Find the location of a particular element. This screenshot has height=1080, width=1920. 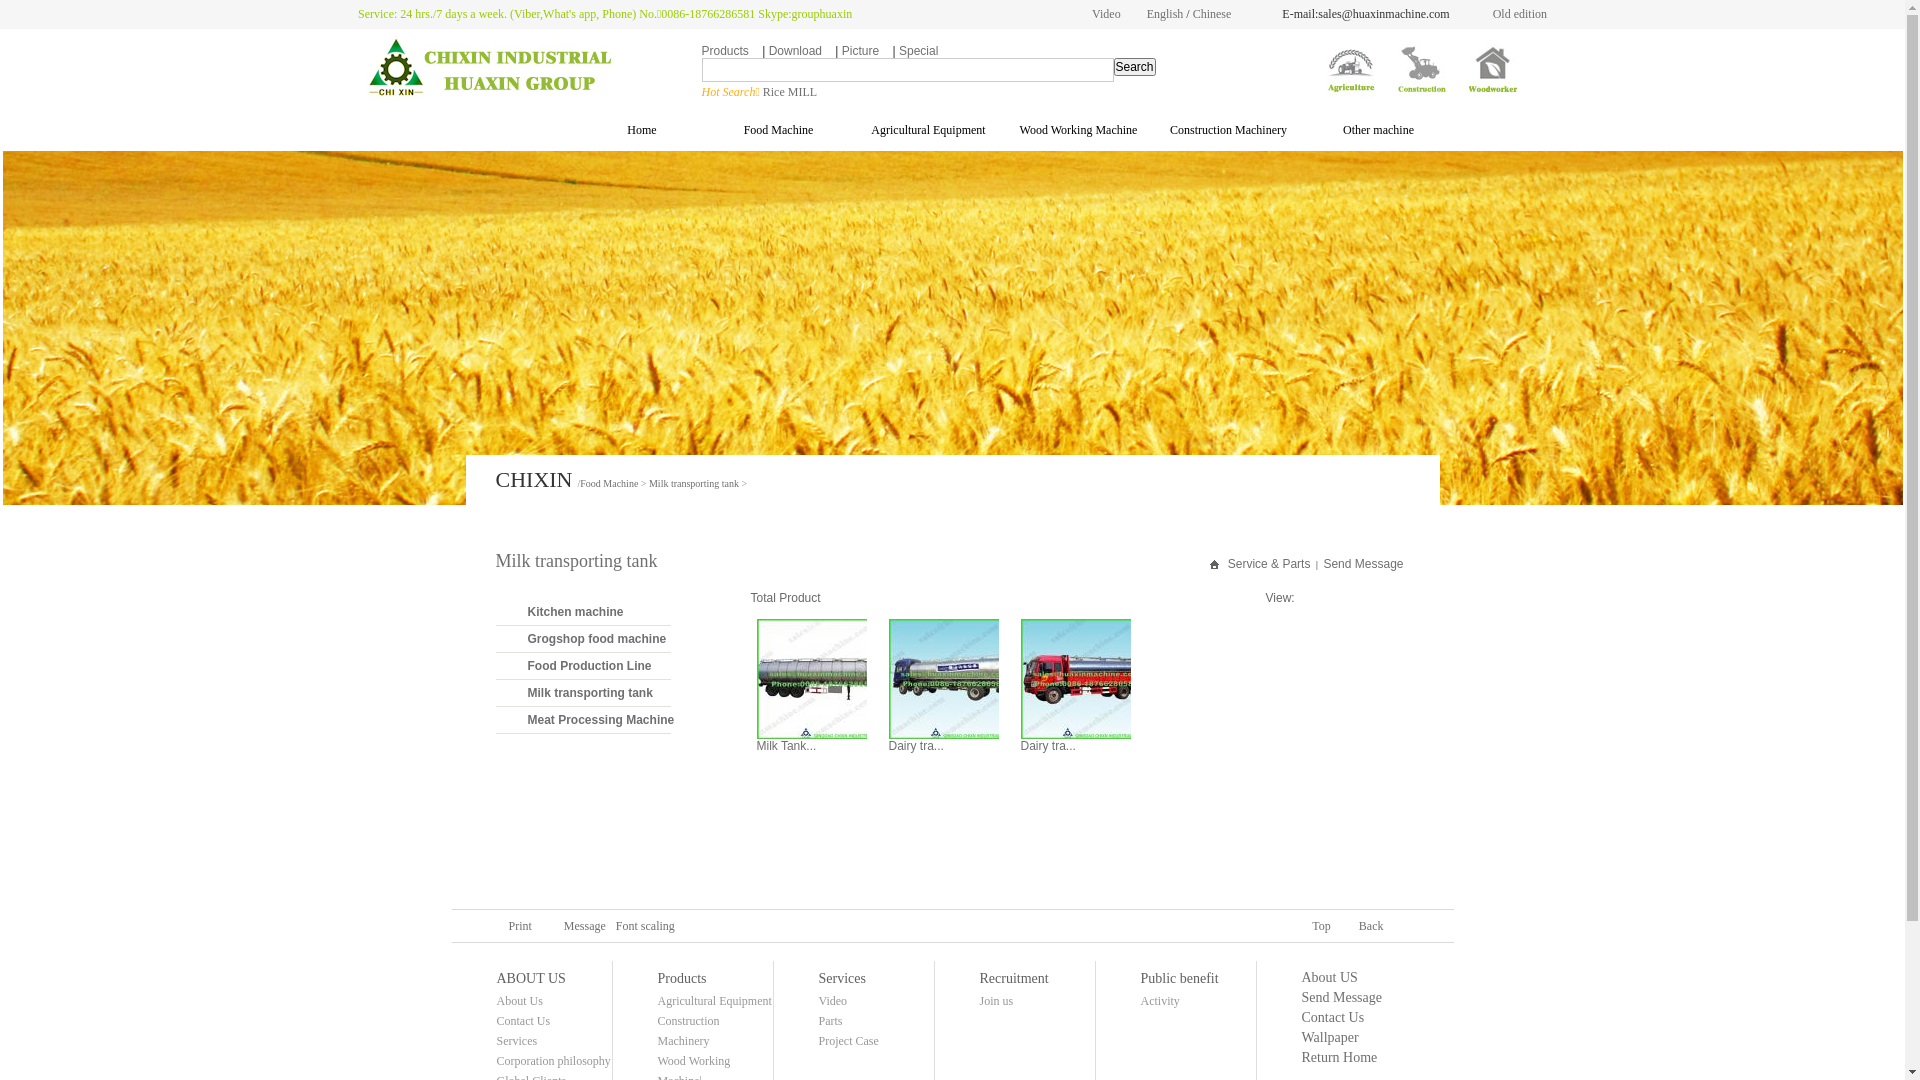

Old edition is located at coordinates (1520, 14).